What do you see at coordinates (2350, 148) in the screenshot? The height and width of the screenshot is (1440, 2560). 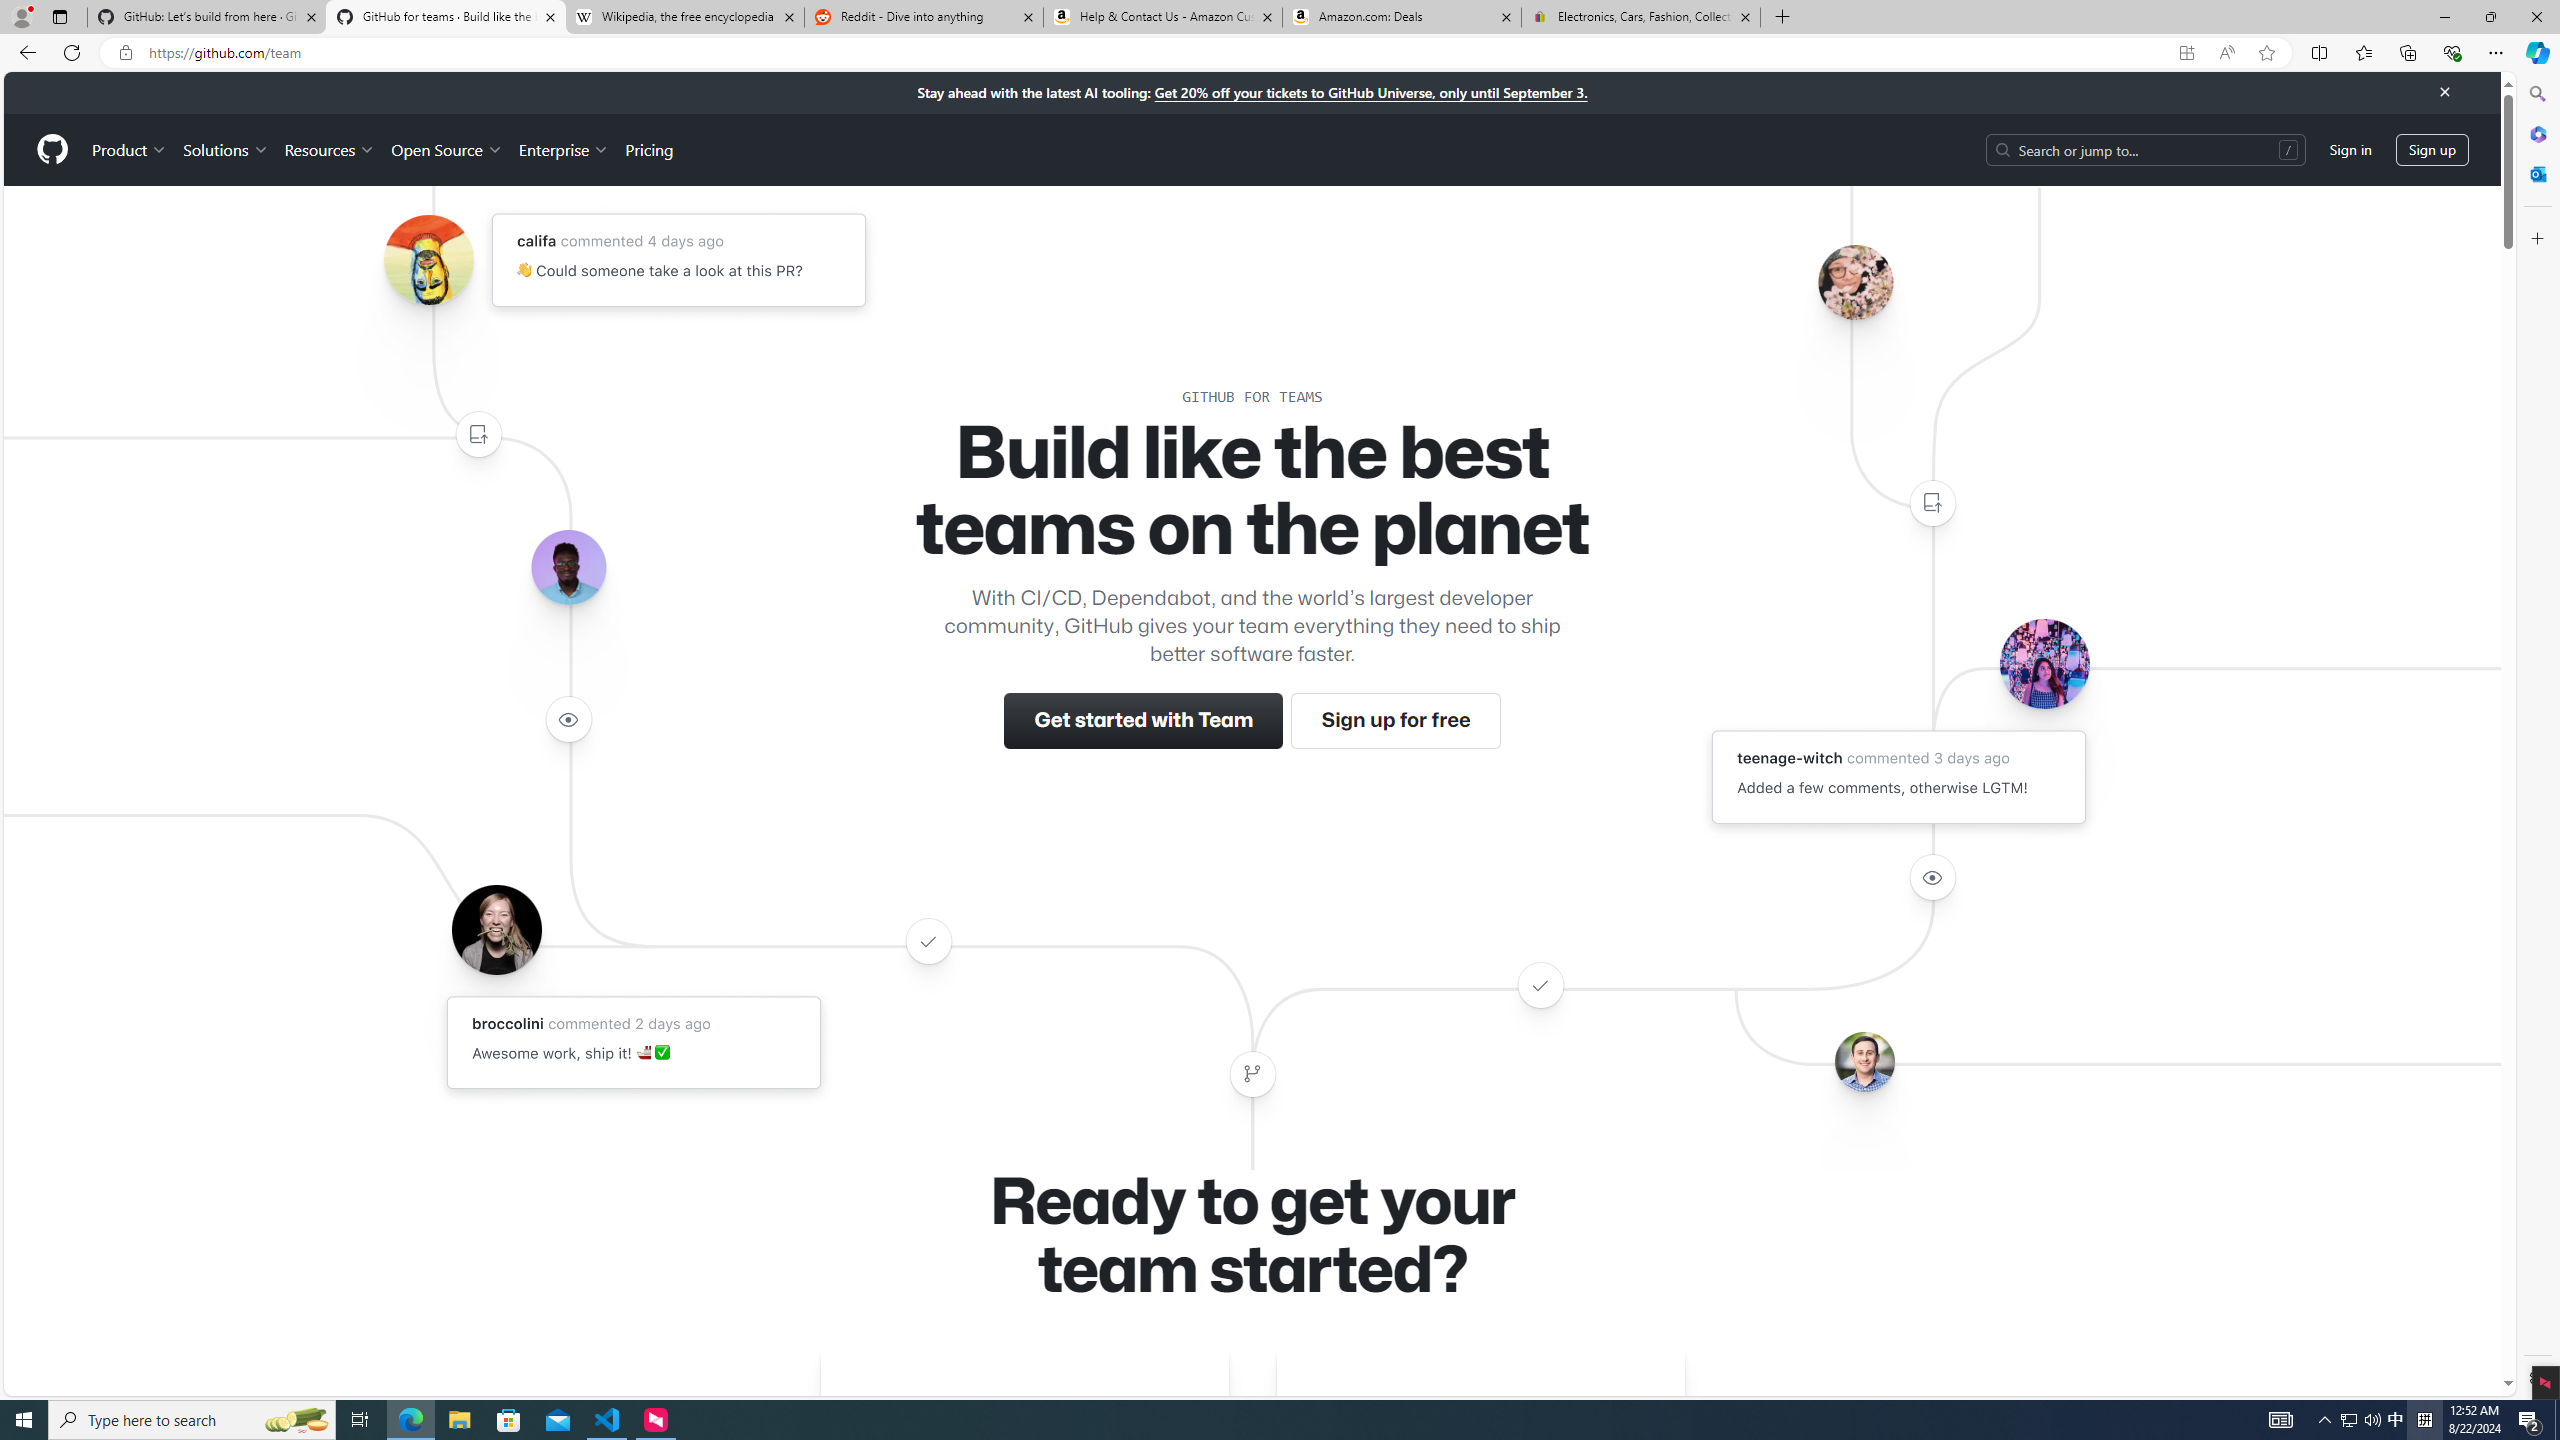 I see `Sign in` at bounding box center [2350, 148].